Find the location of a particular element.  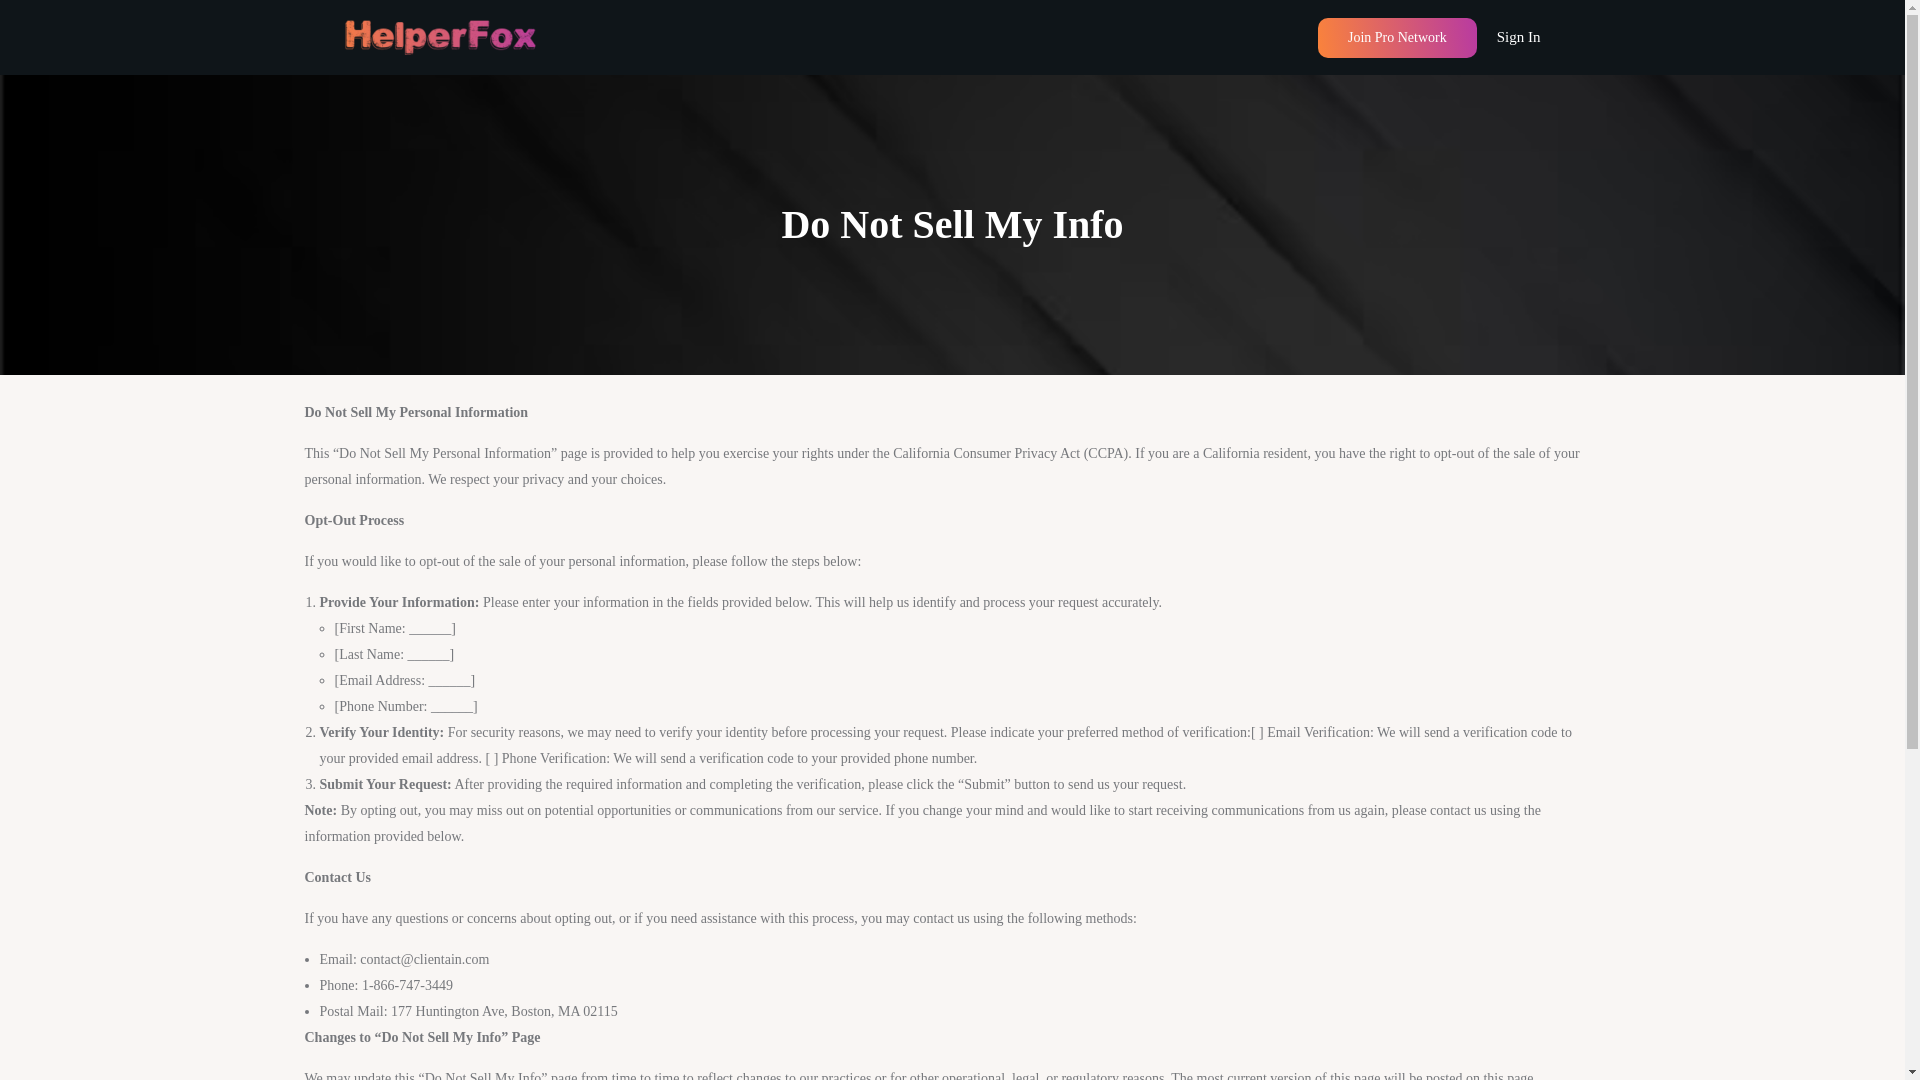

Join Pro Network is located at coordinates (1396, 38).